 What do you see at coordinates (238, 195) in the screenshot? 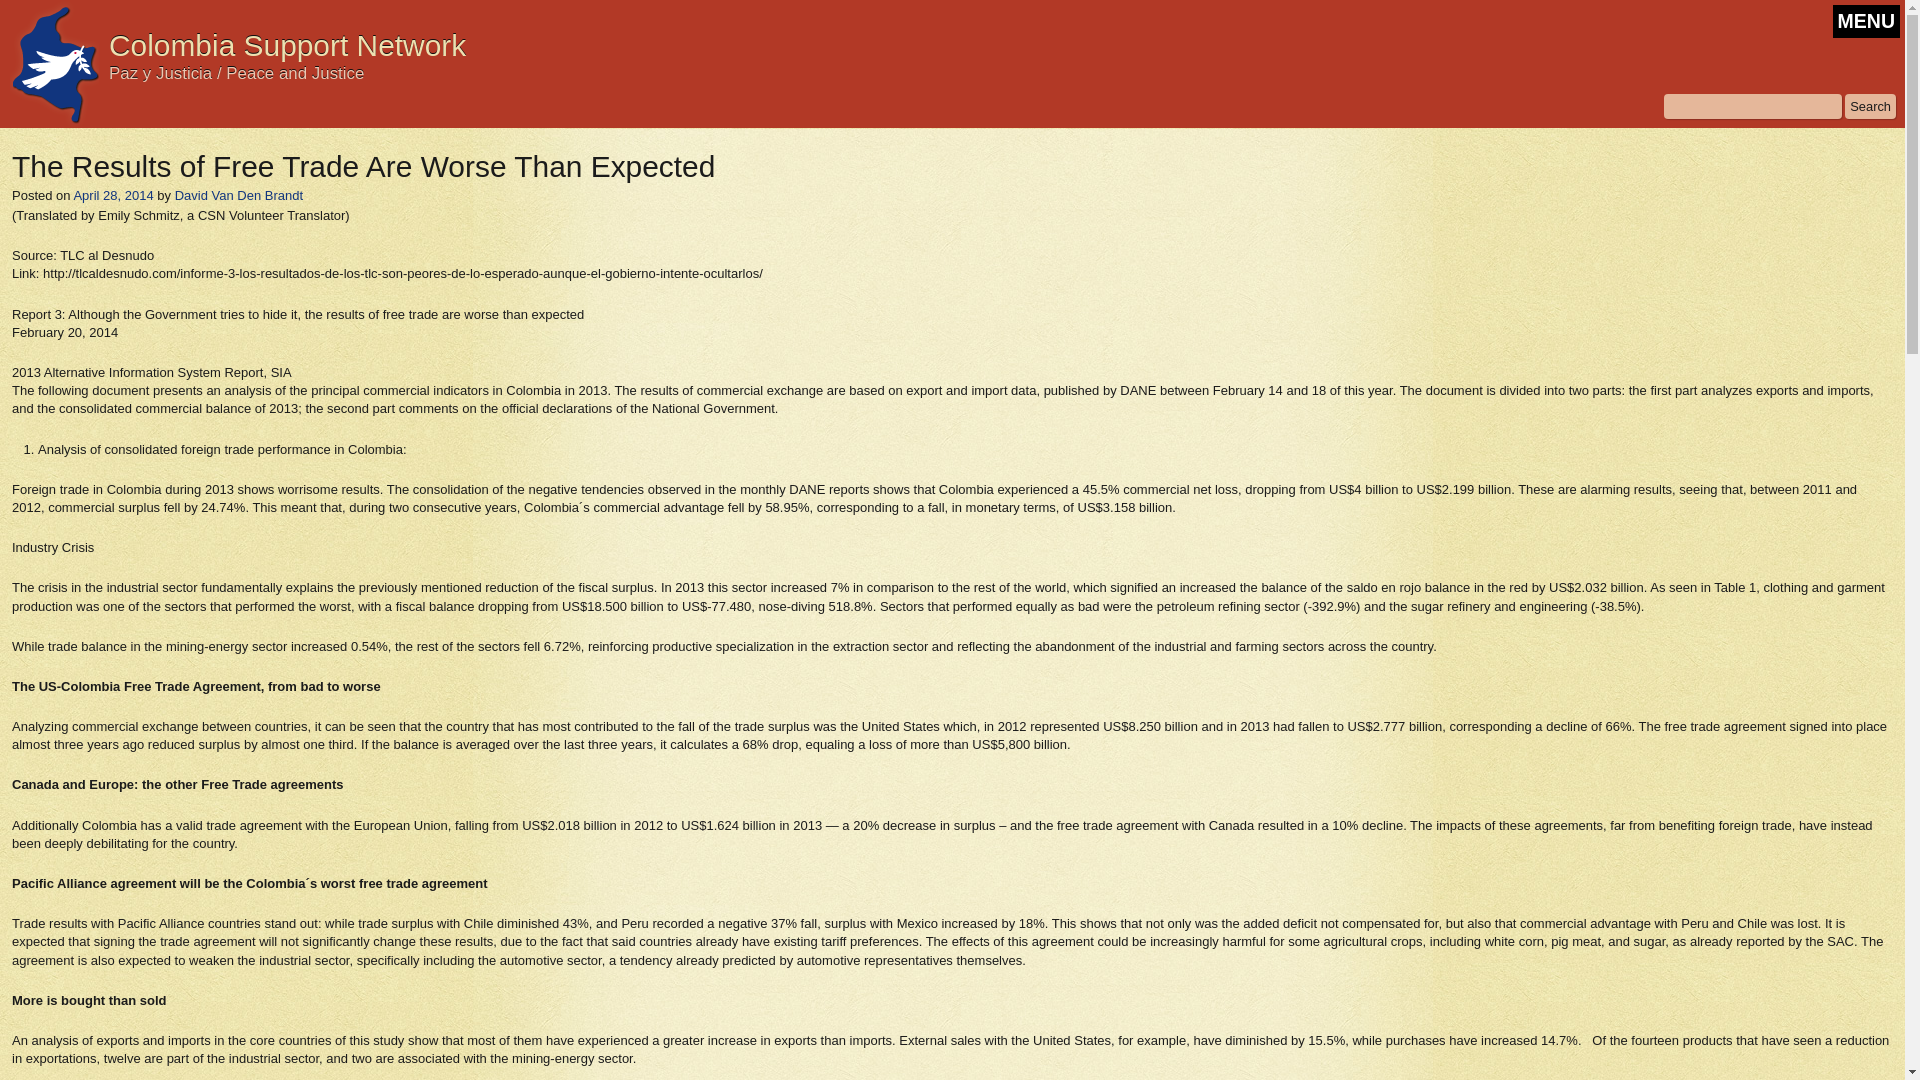
I see `View all posts by David Van Den Brandt` at bounding box center [238, 195].